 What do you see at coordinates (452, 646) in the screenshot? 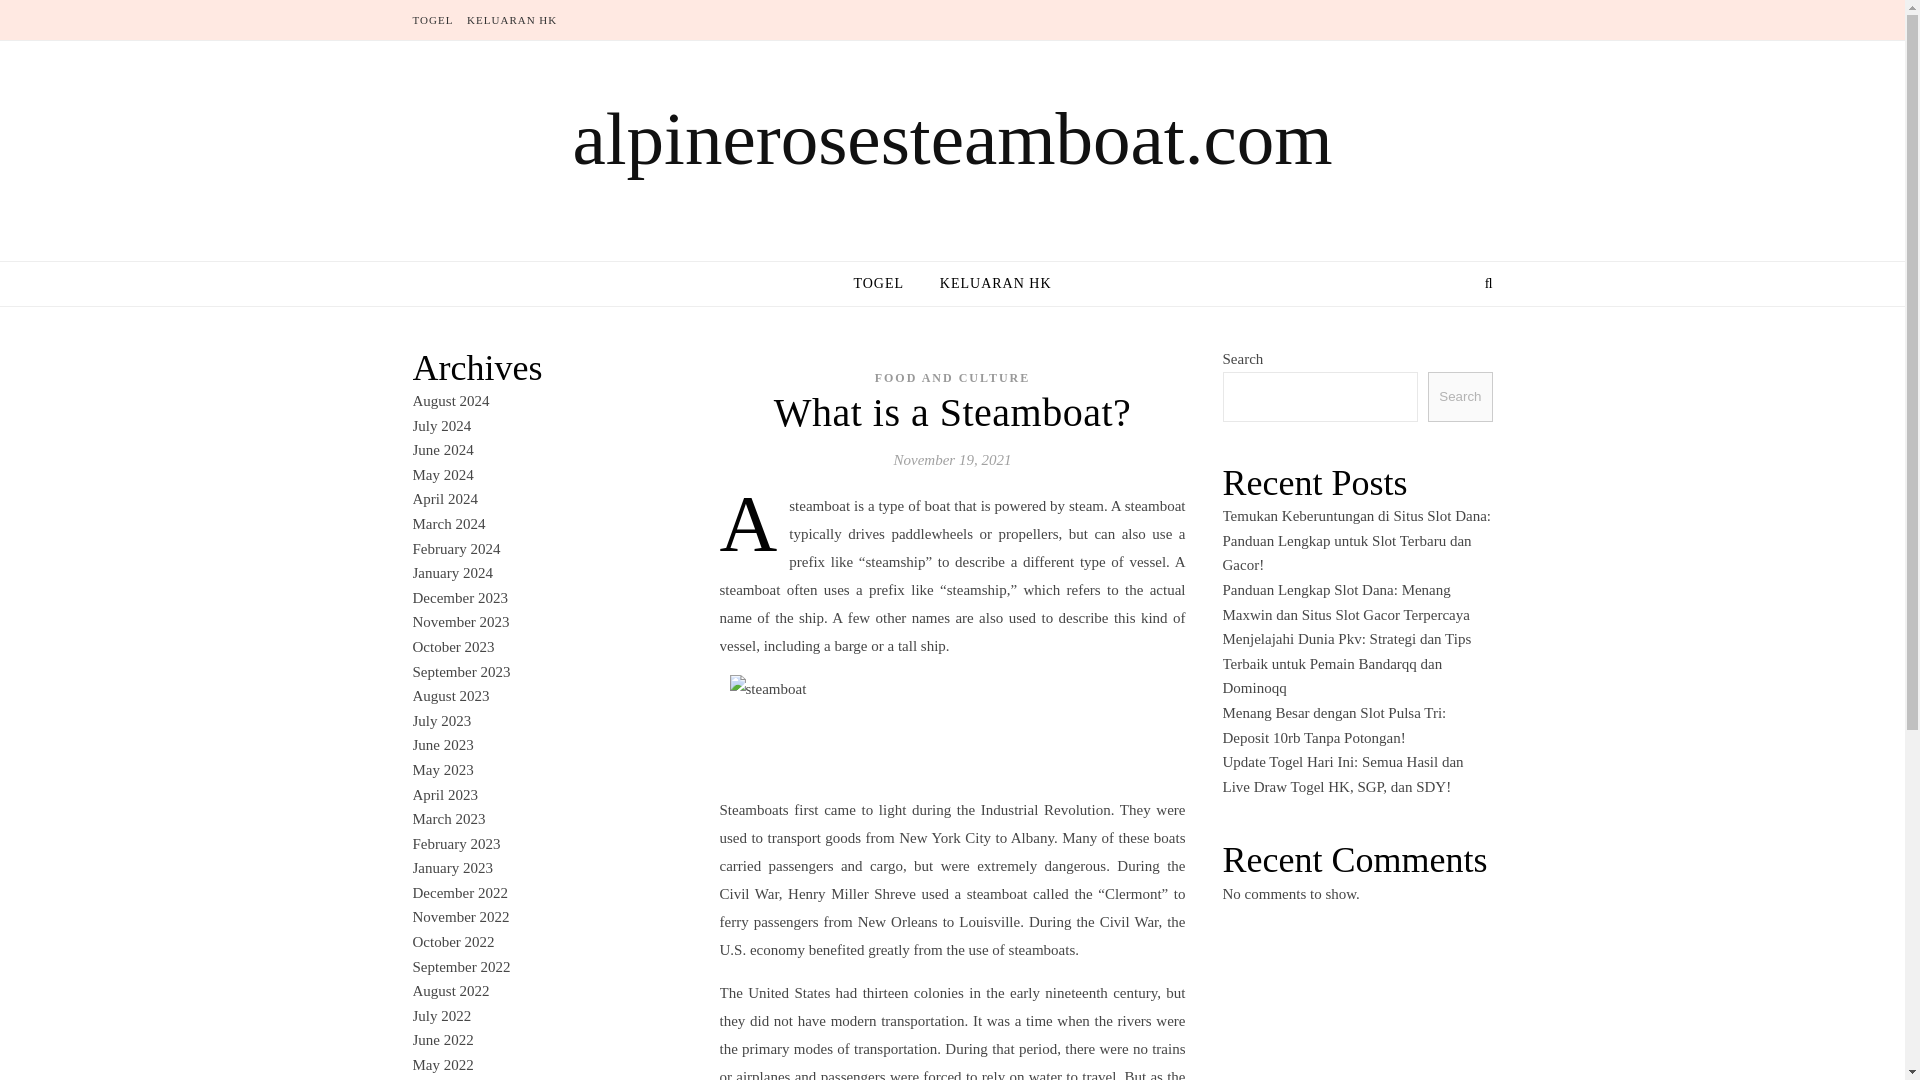
I see `October 2023` at bounding box center [452, 646].